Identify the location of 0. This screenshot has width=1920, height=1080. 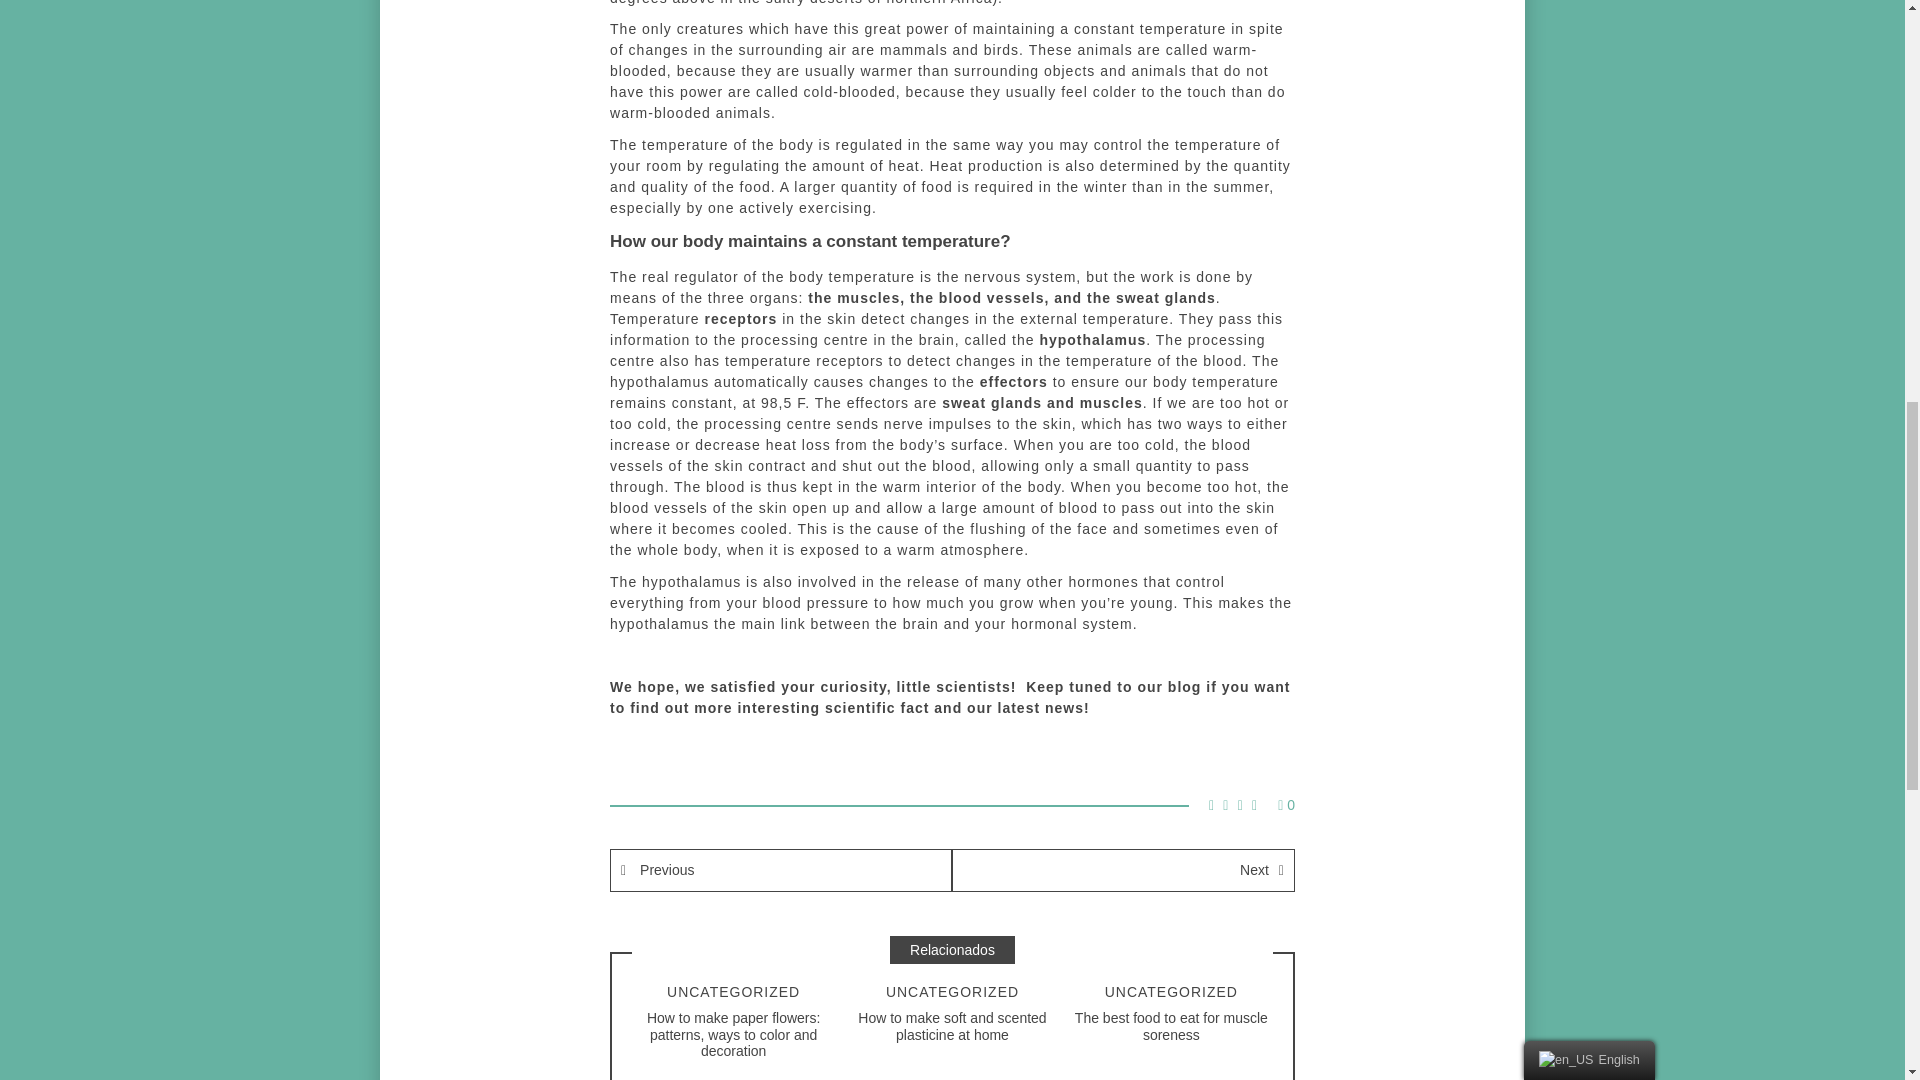
(1286, 805).